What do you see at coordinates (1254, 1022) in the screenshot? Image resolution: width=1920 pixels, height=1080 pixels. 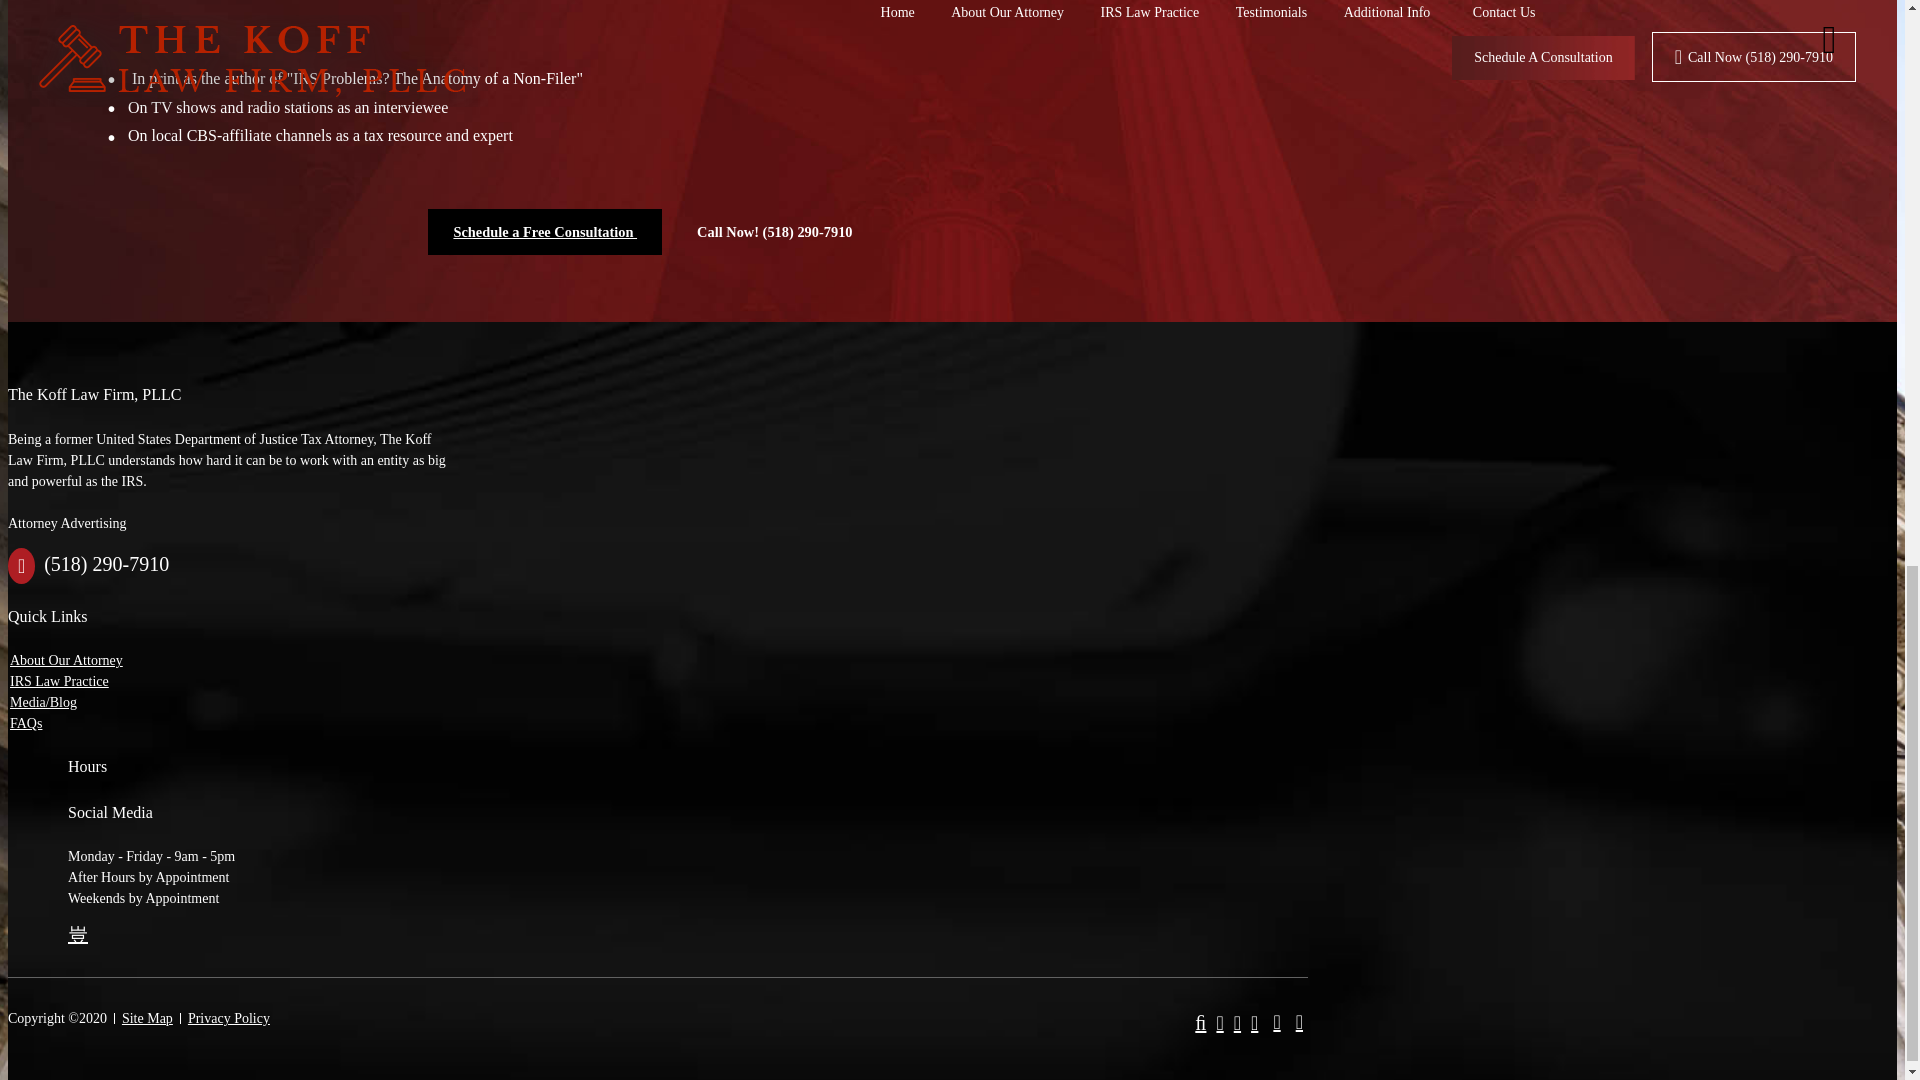 I see `Discover` at bounding box center [1254, 1022].